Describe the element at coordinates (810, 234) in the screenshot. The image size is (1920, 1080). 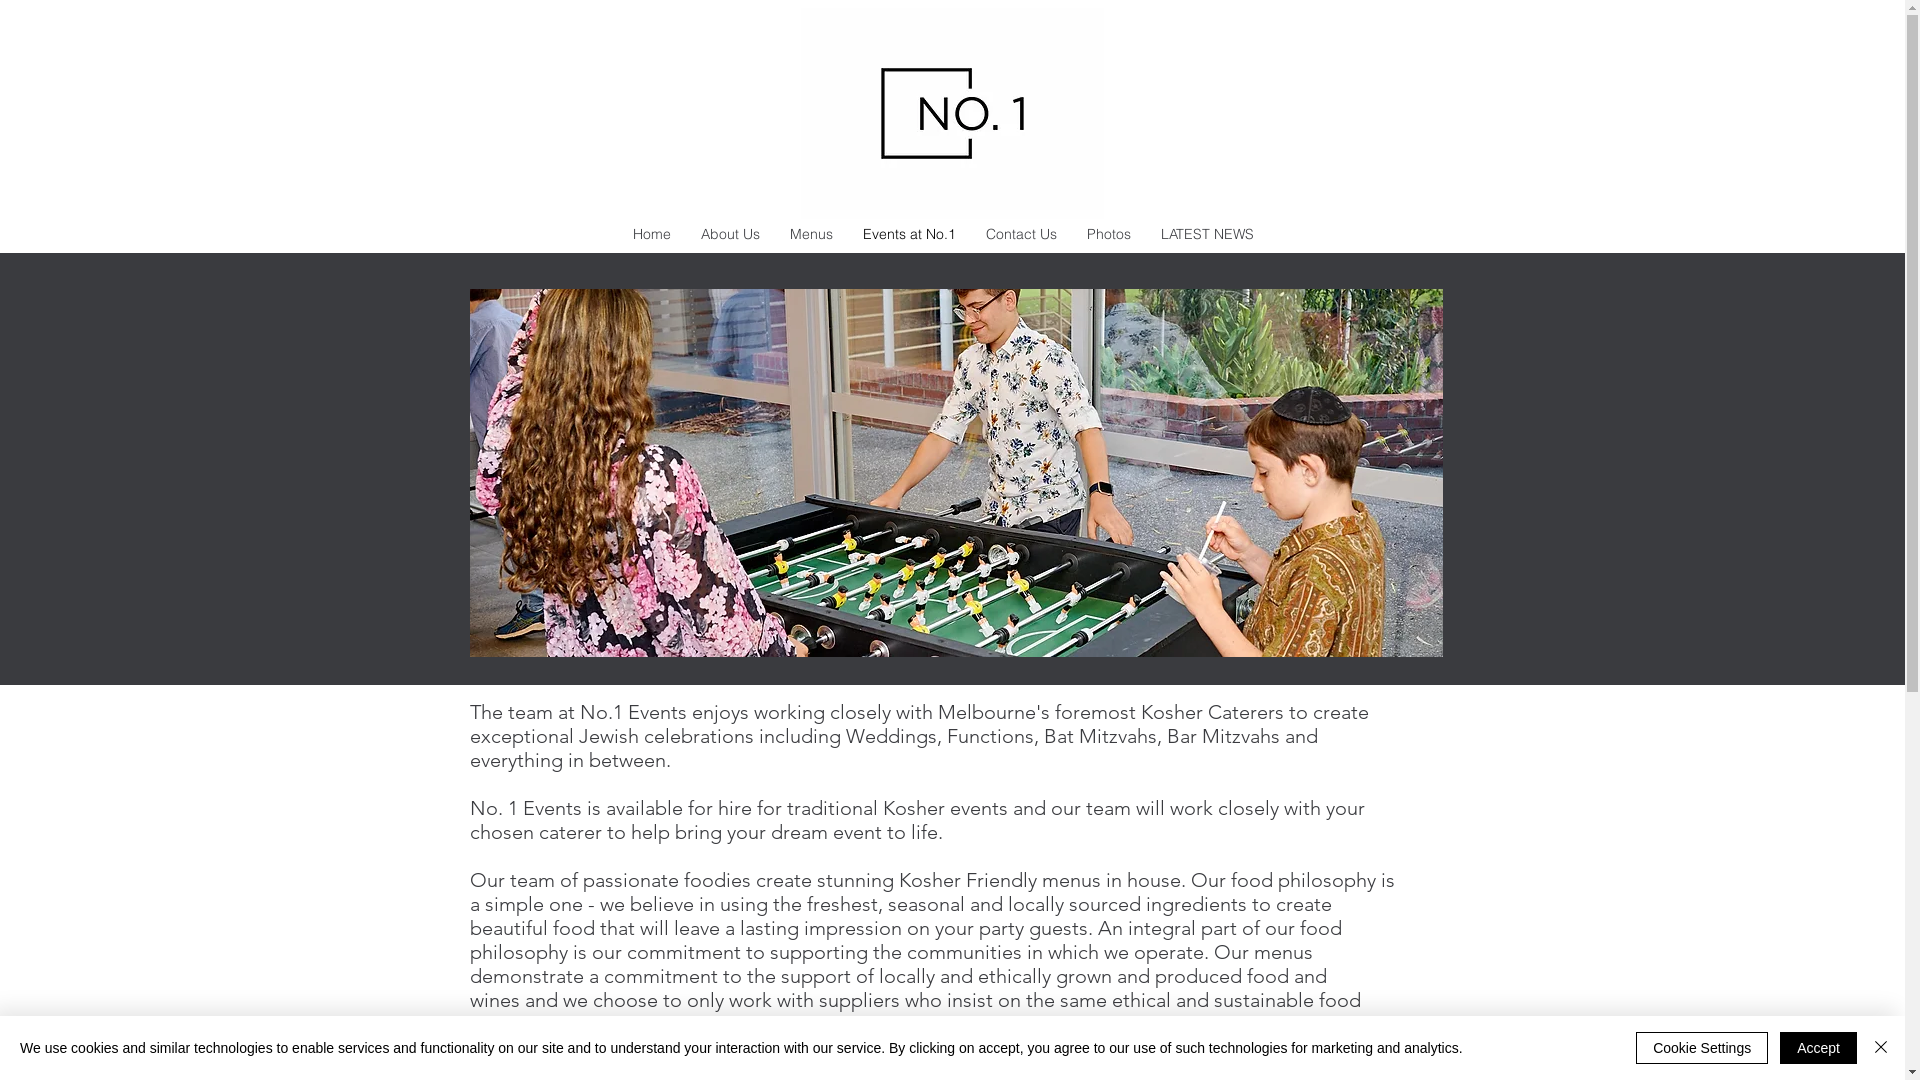
I see `Menus` at that location.